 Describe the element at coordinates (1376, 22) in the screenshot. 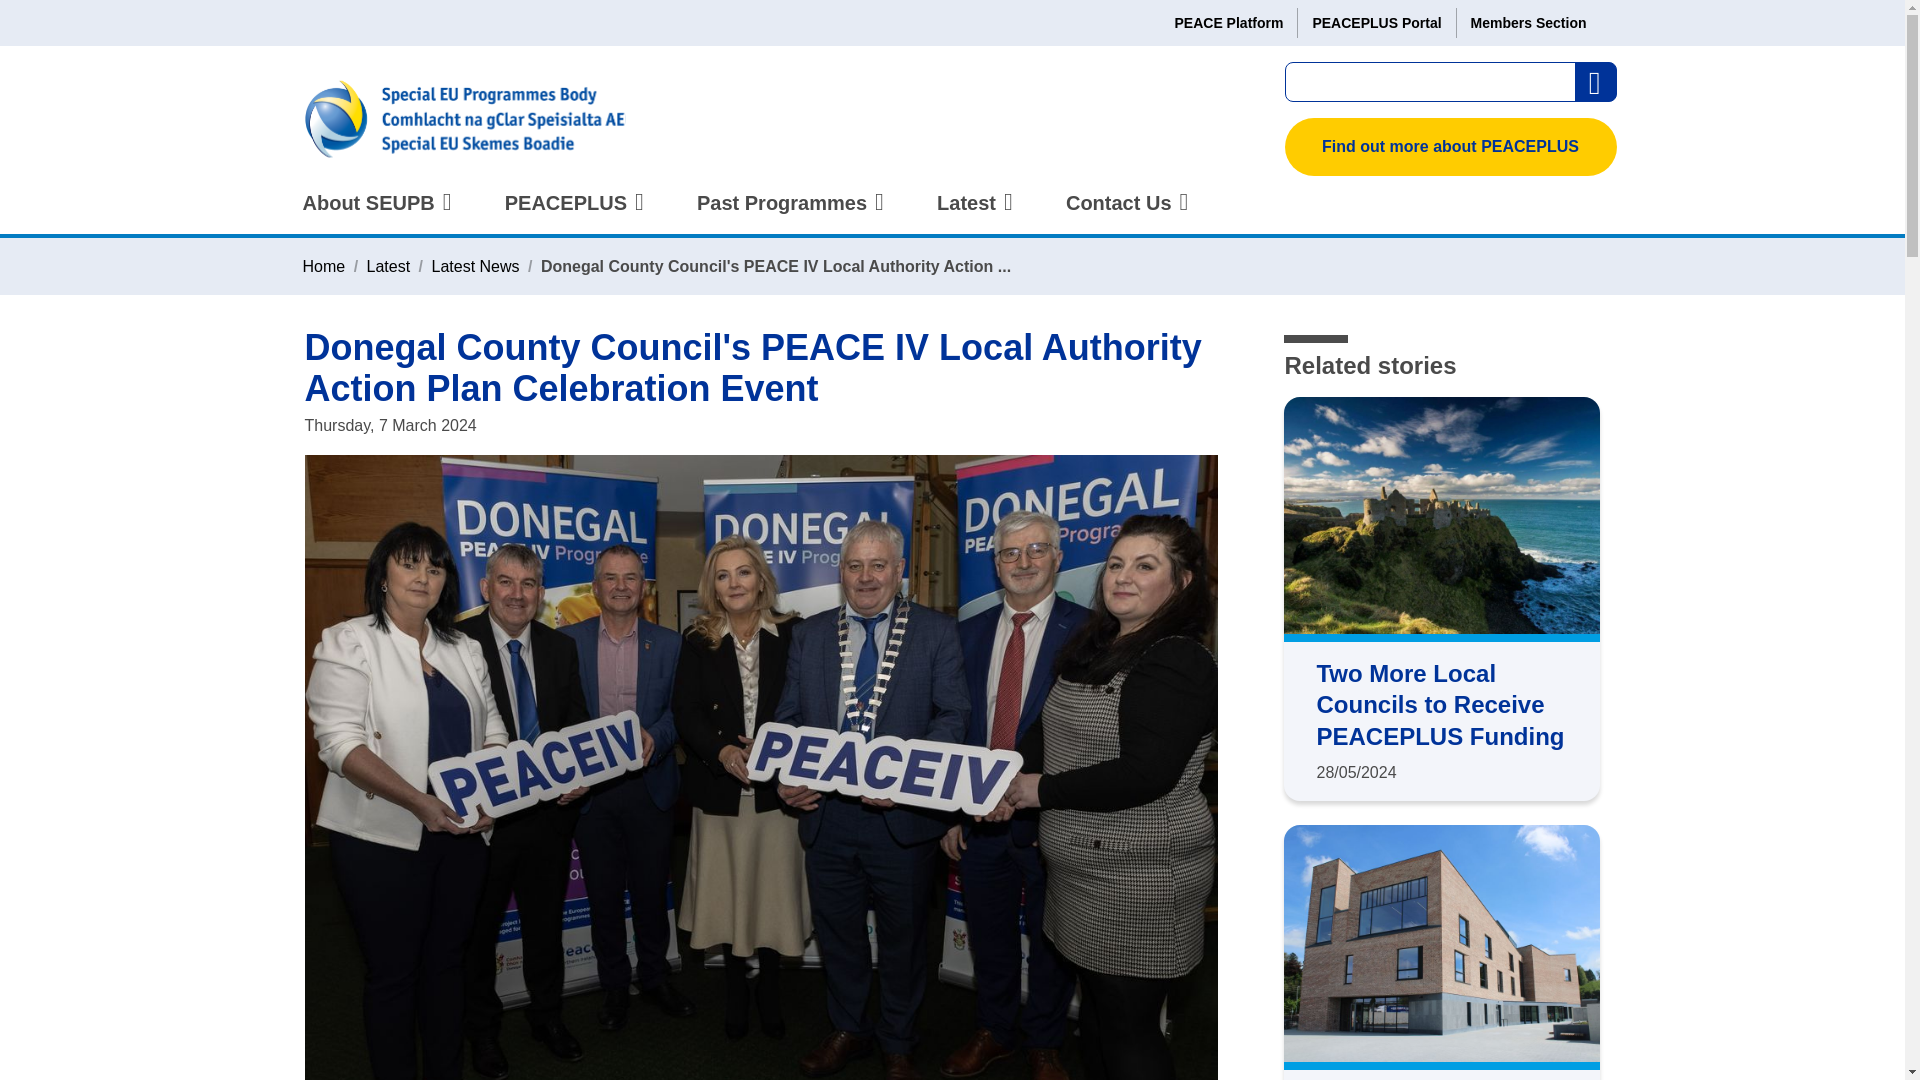

I see `PEACEPLUS Portal` at that location.